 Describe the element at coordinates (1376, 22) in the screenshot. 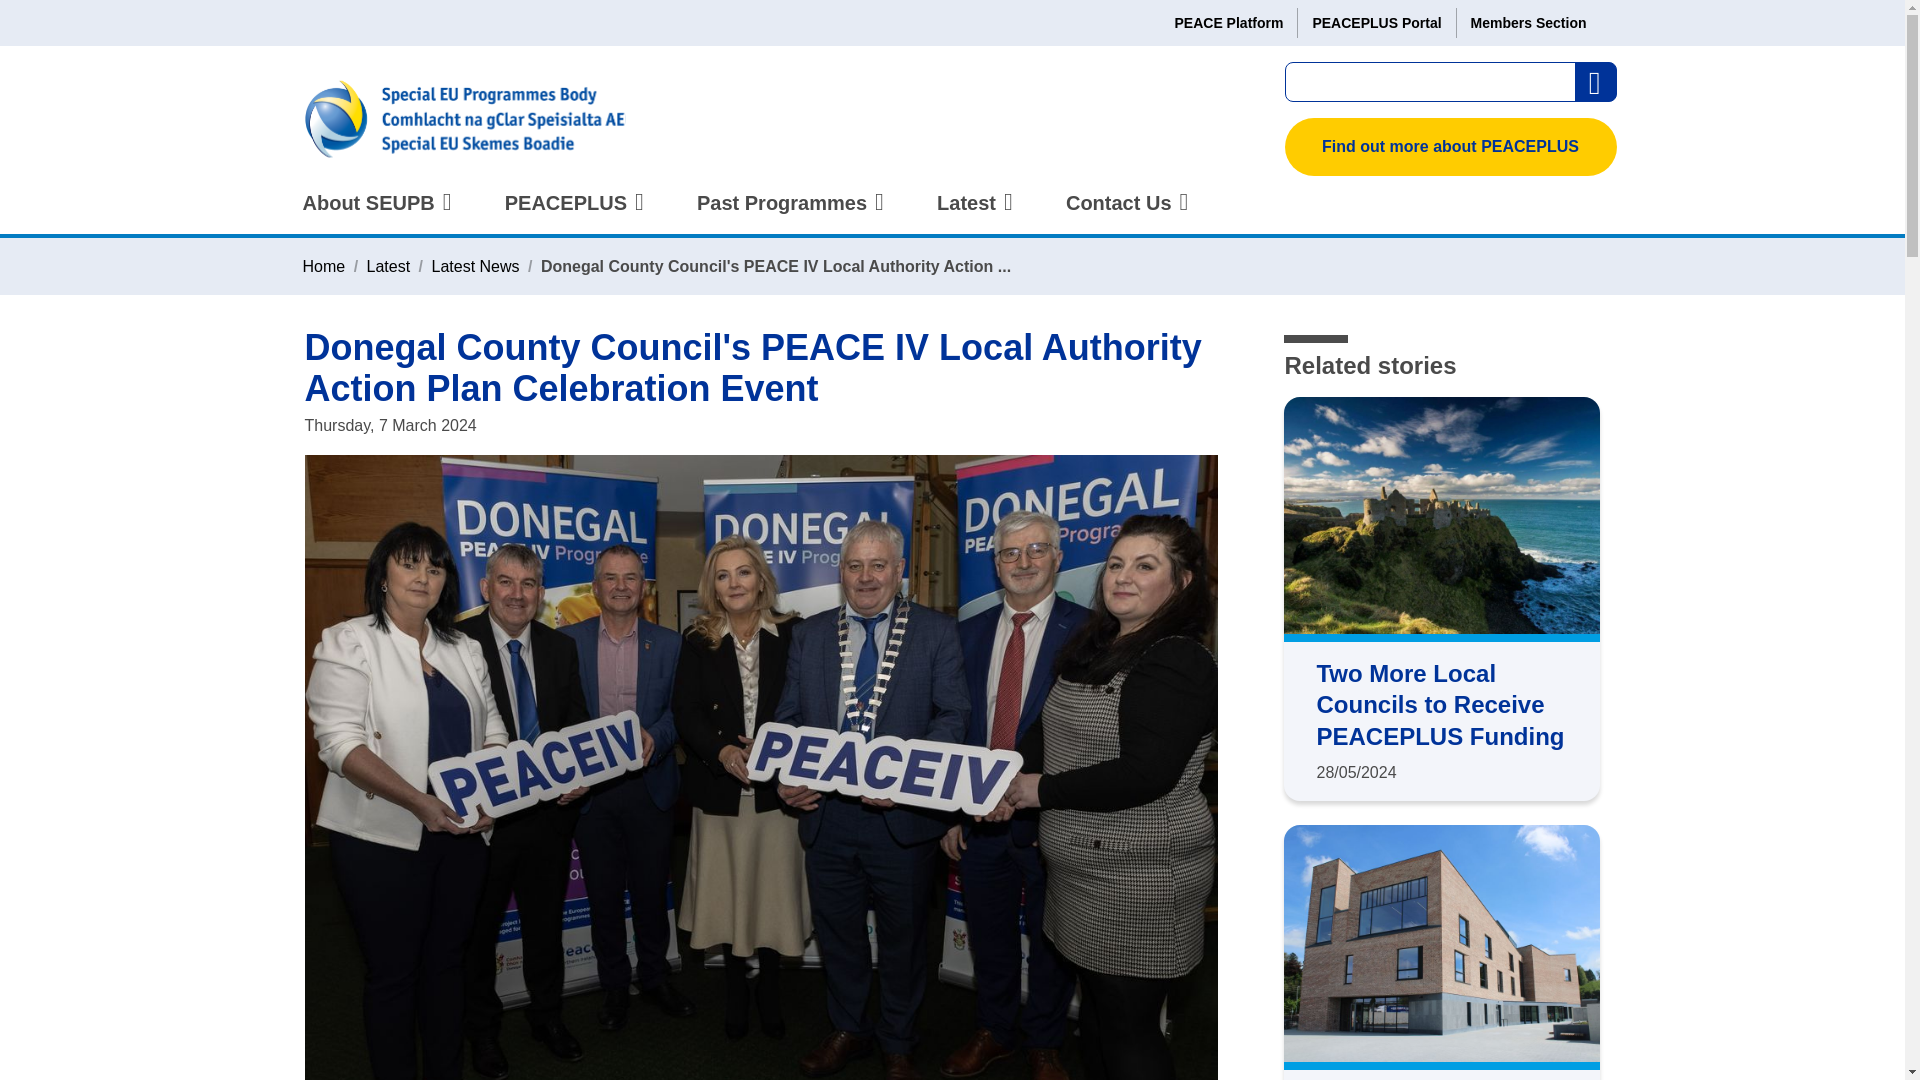

I see `PEACEPLUS Portal` at that location.